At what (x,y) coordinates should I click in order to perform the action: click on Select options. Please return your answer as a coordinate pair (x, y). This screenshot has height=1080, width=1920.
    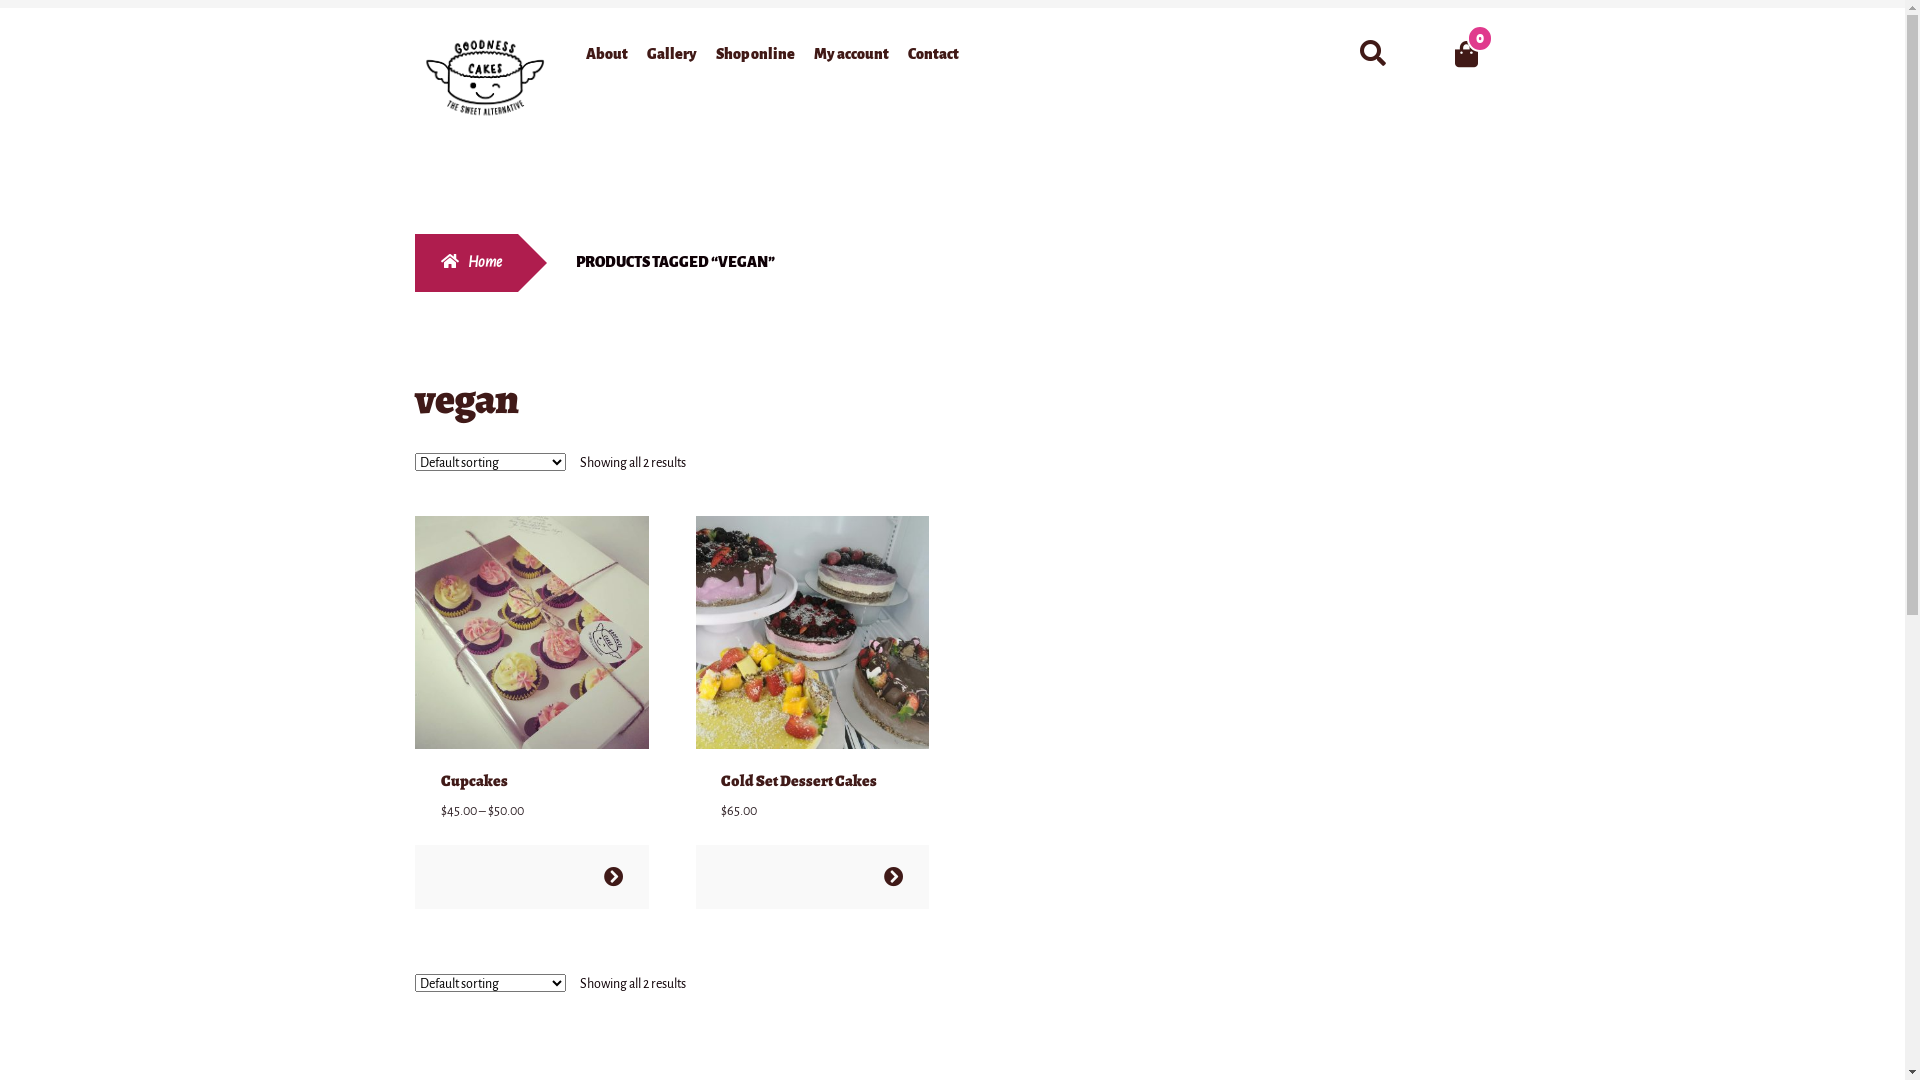
    Looking at the image, I should click on (614, 876).